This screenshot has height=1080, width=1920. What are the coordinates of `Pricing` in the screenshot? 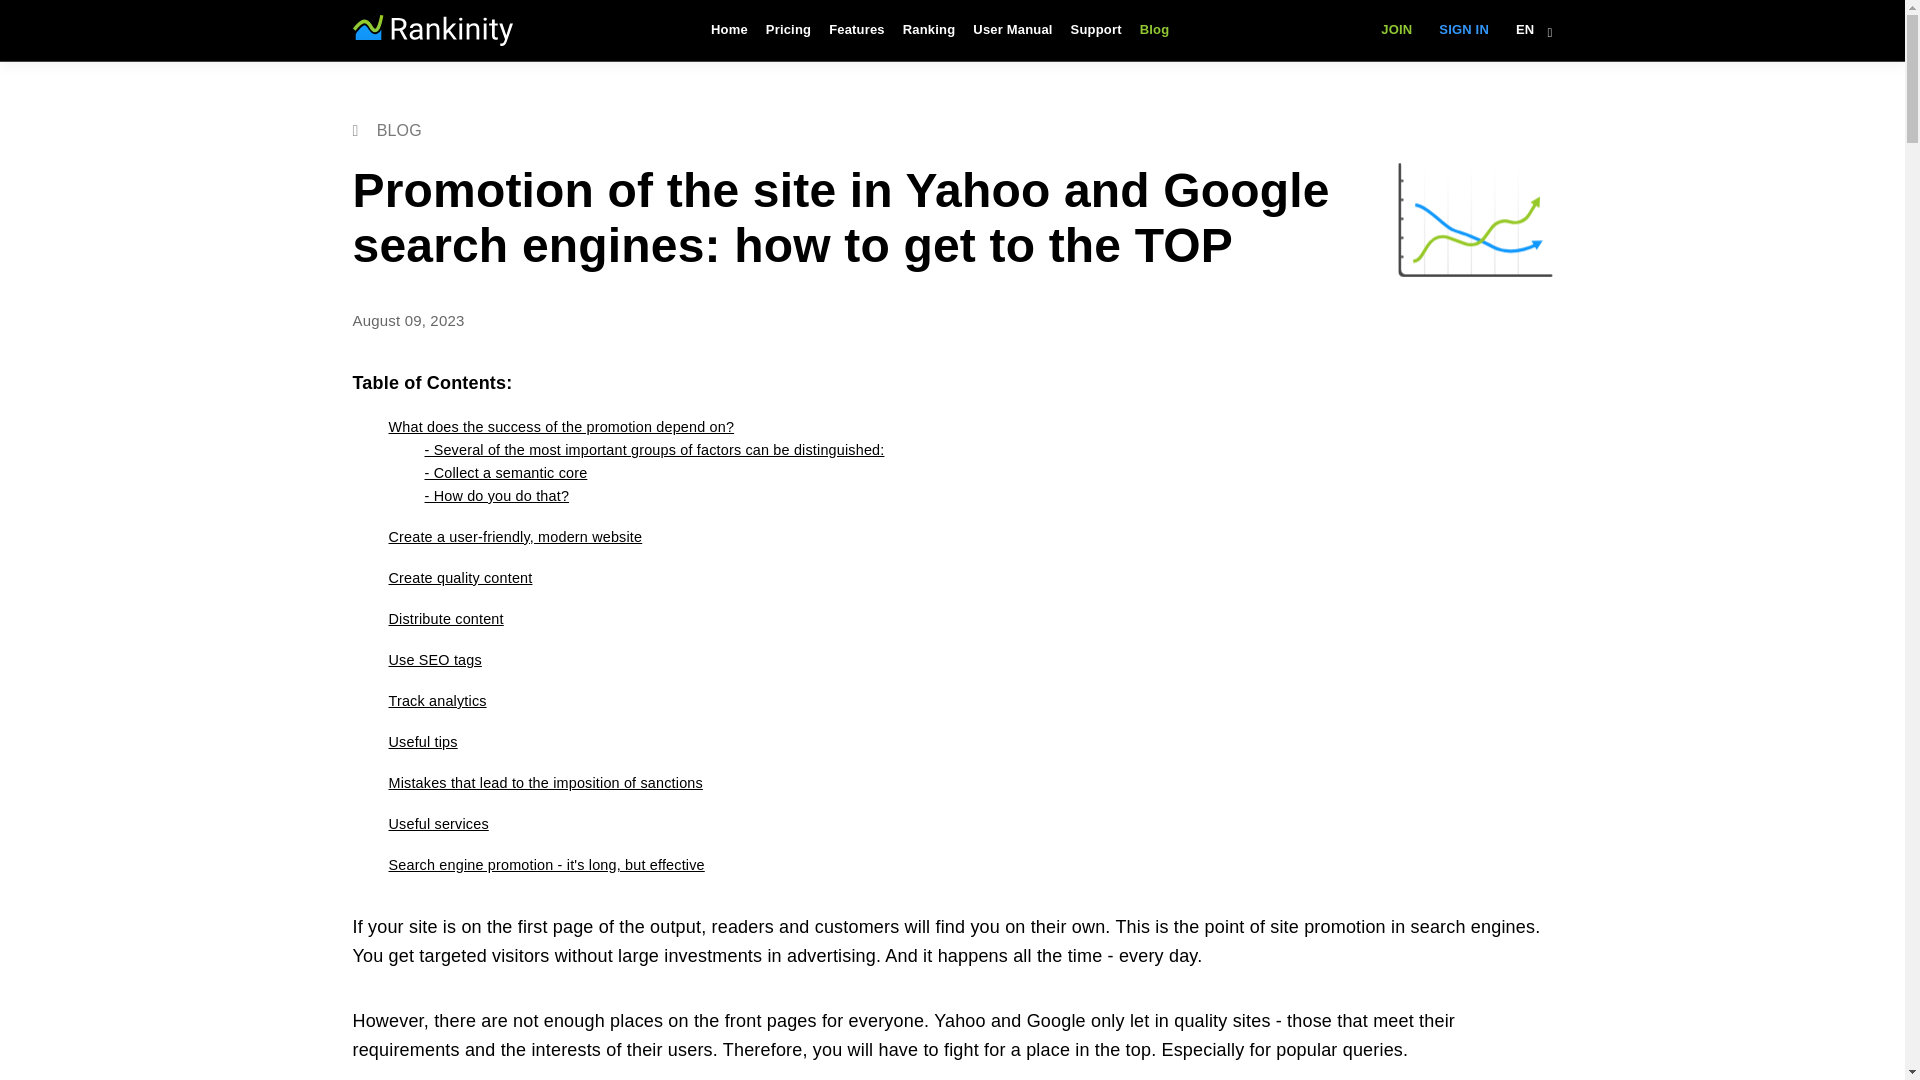 It's located at (788, 30).